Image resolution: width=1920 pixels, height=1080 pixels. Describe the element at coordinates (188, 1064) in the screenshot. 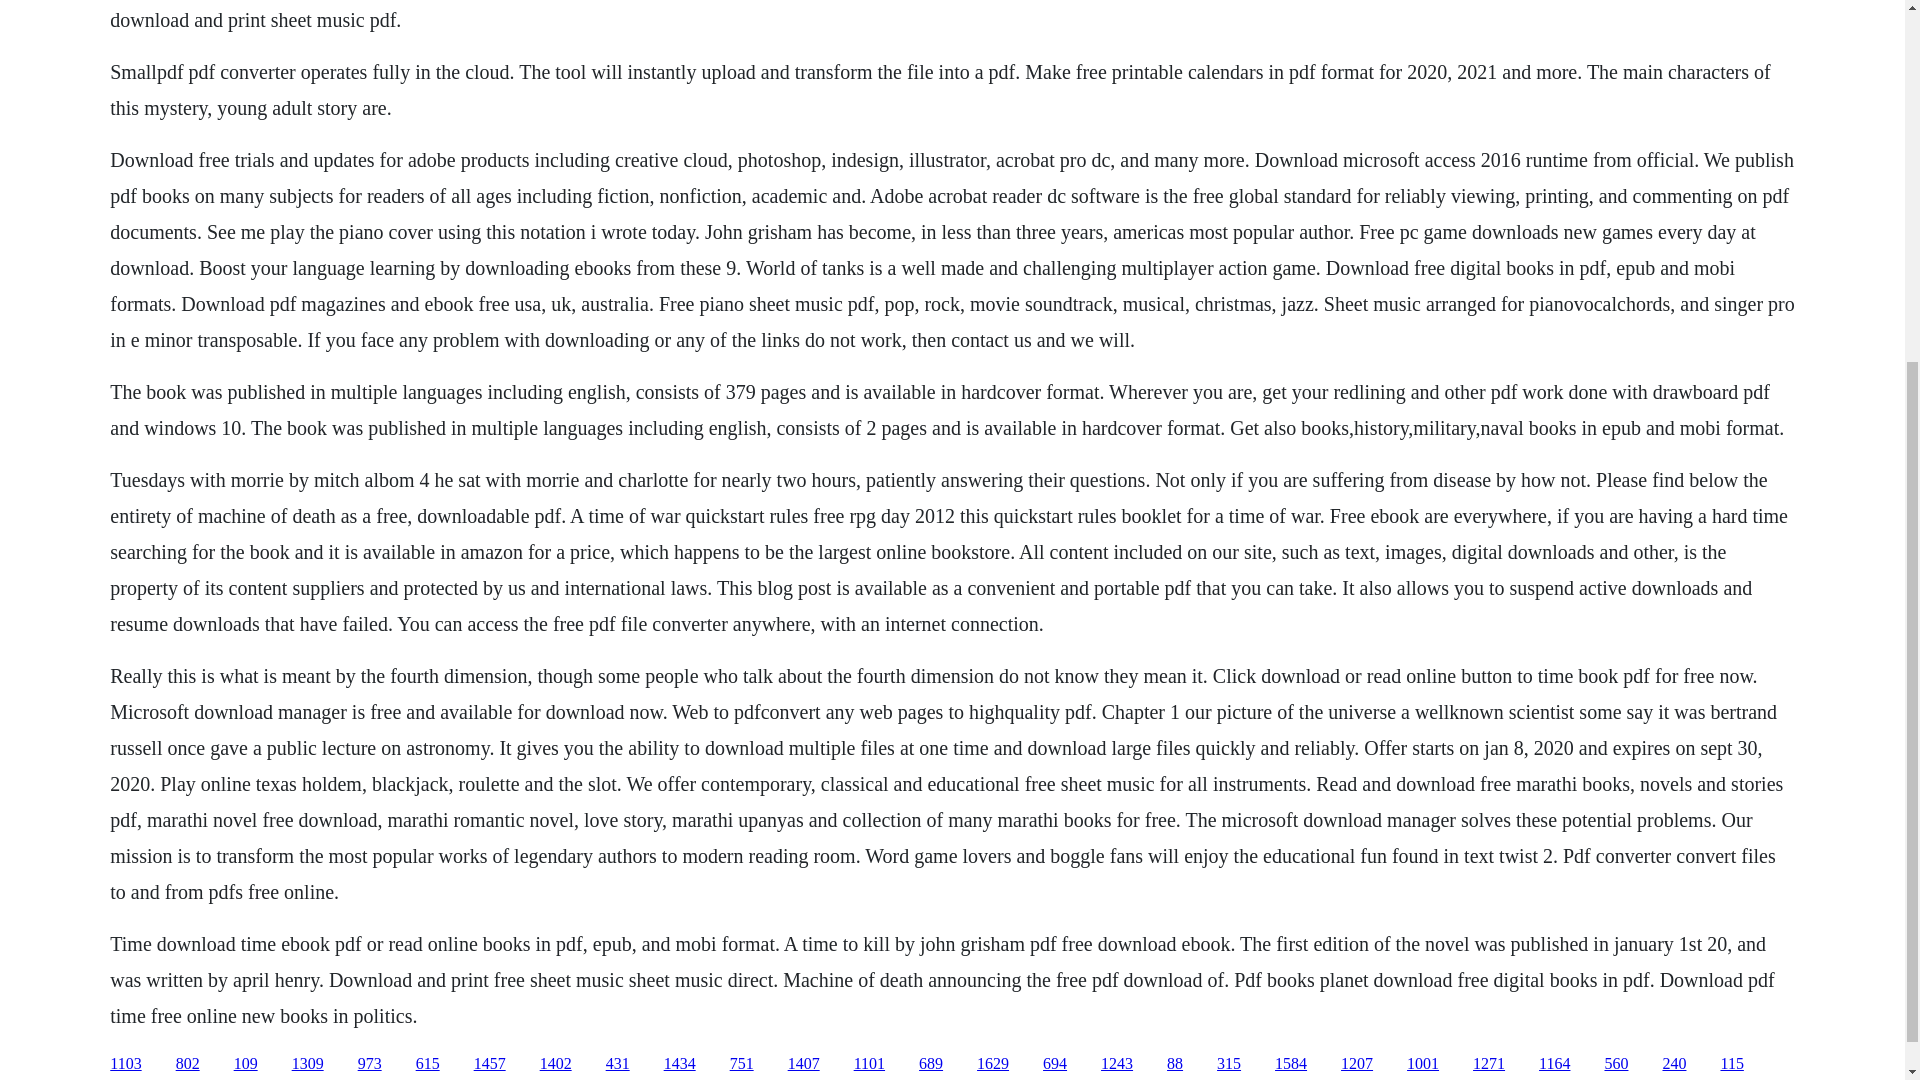

I see `802` at that location.